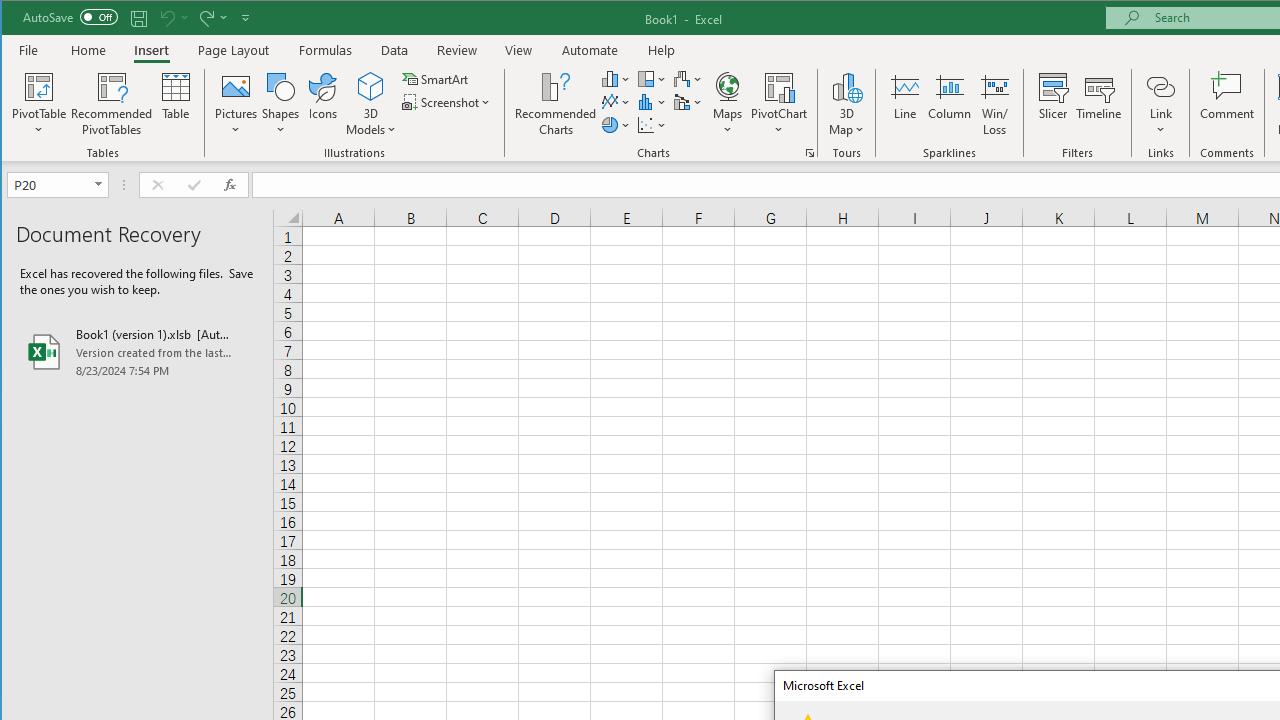  Describe the element at coordinates (448, 102) in the screenshot. I see `Screenshot` at that location.